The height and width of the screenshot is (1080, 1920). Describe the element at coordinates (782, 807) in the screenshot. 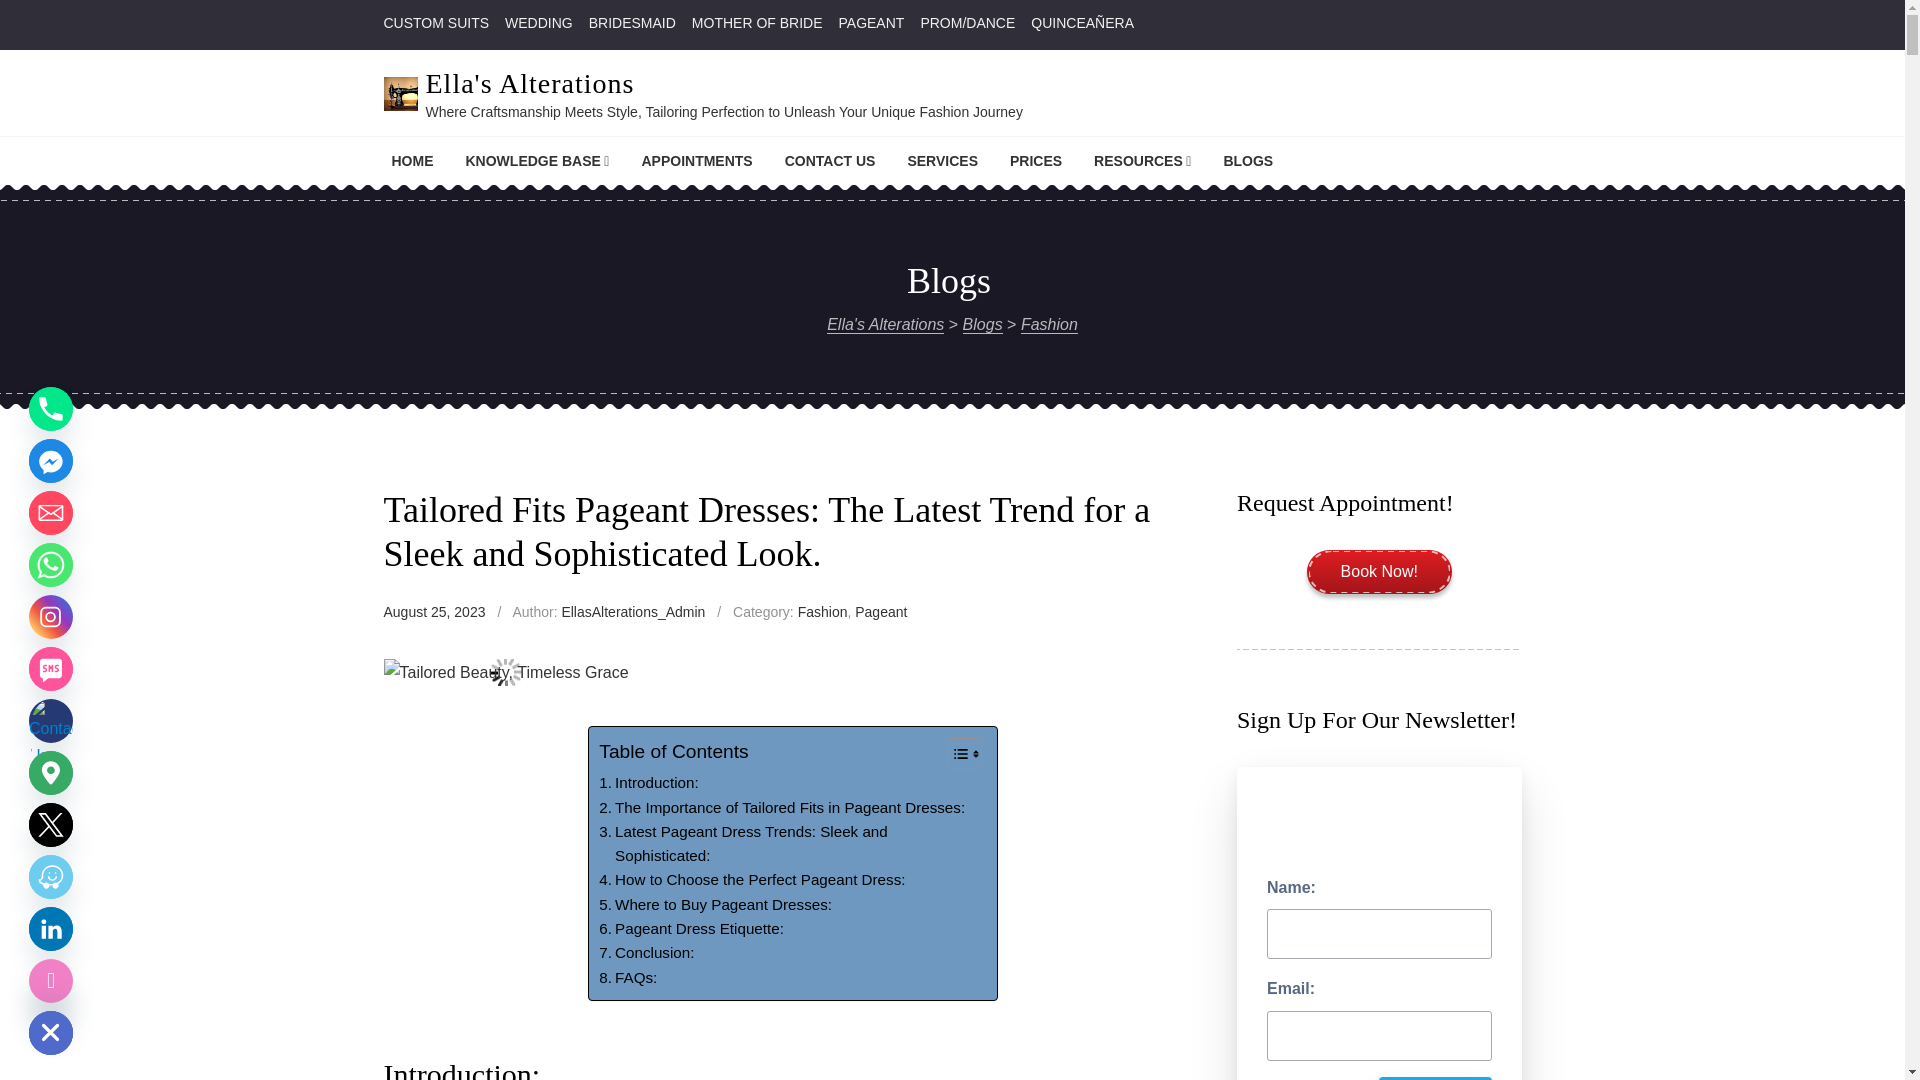

I see `The Importance of Tailored Fits in Pageant Dresses:` at that location.